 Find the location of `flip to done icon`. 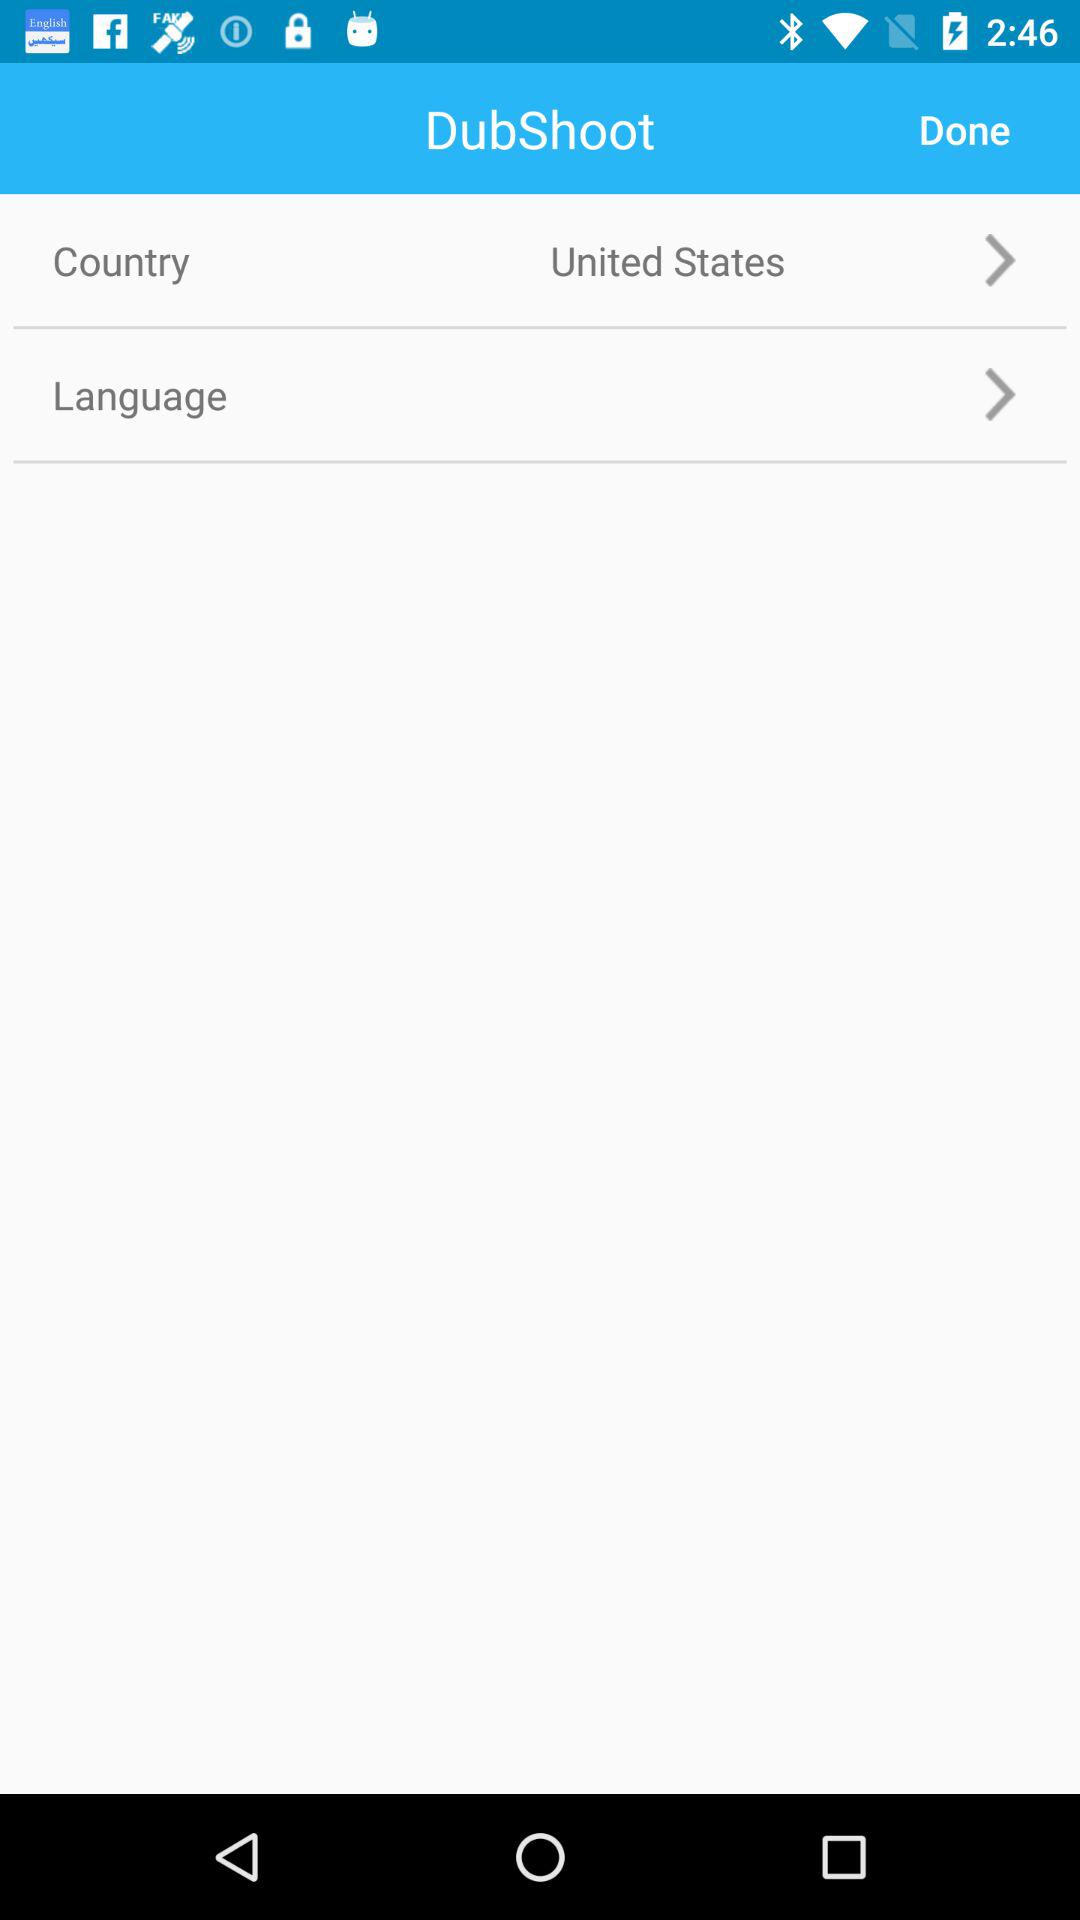

flip to done icon is located at coordinates (964, 129).